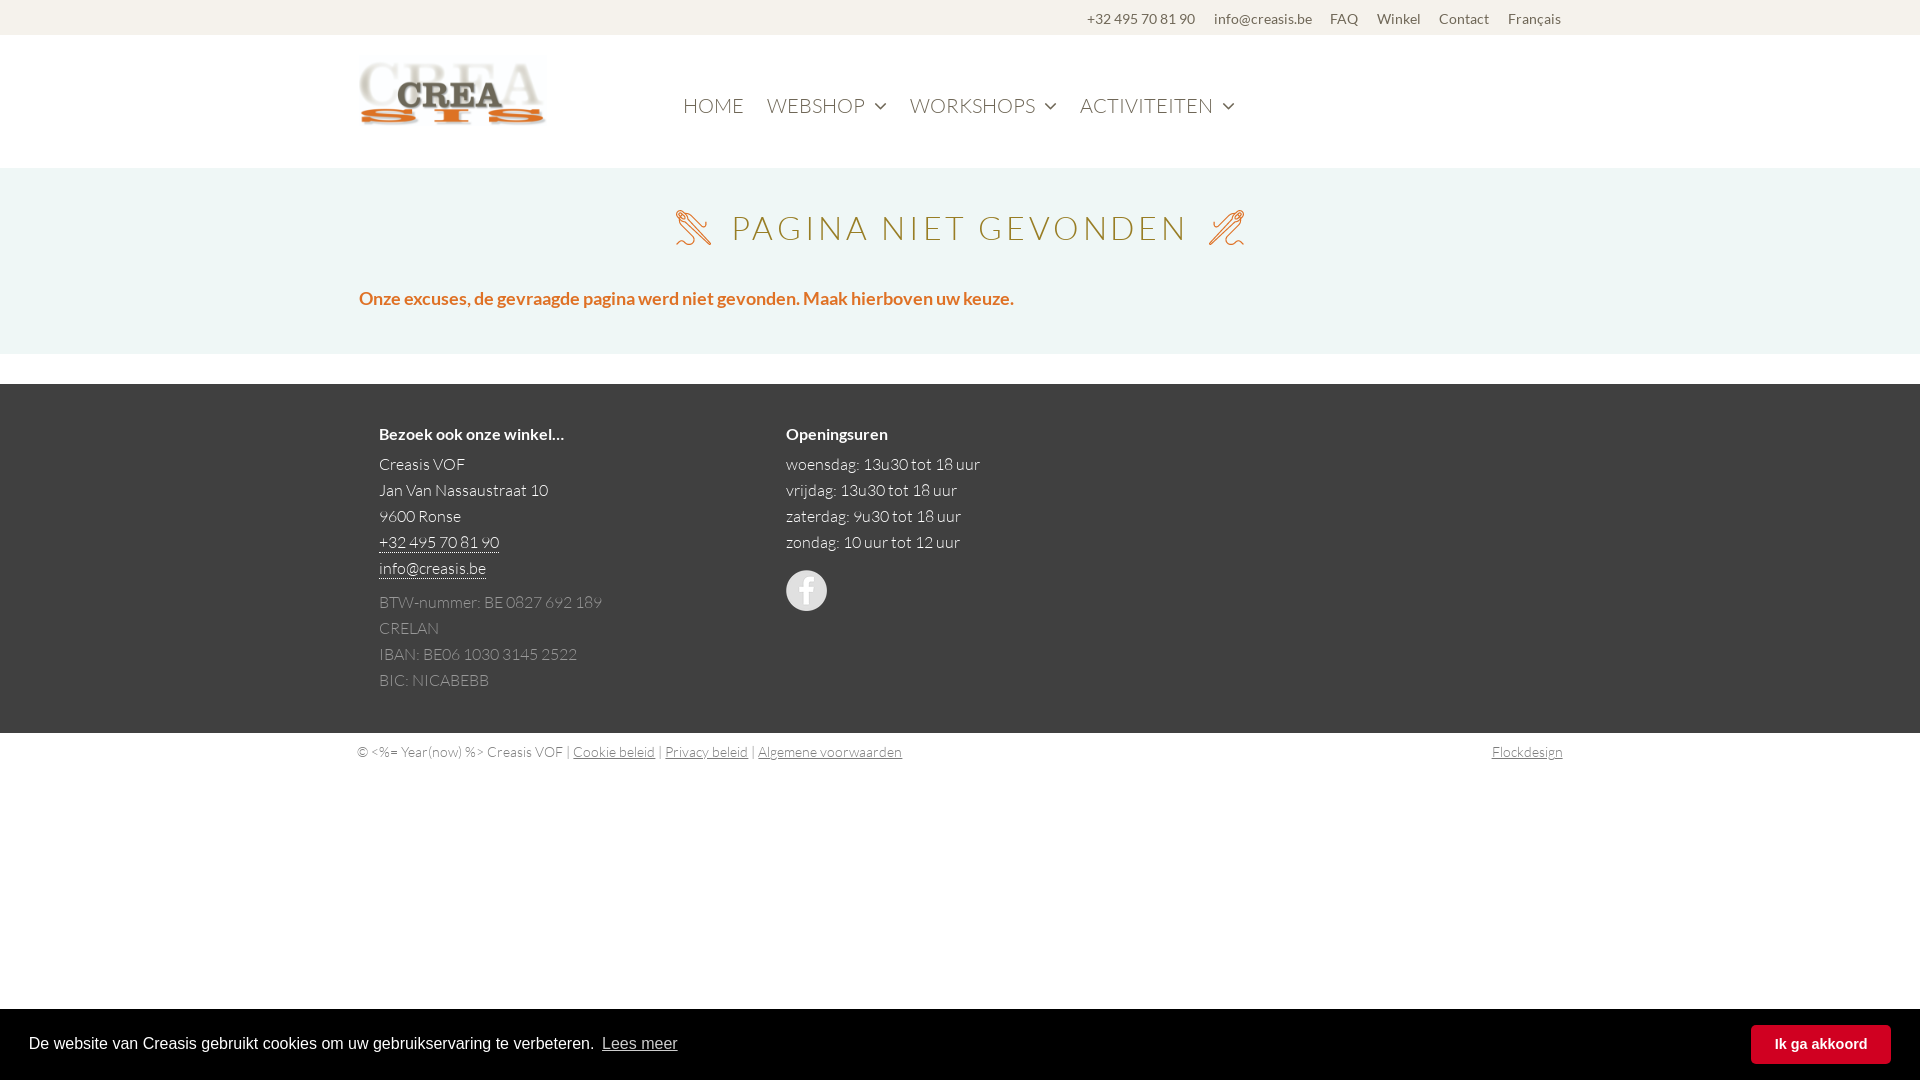  I want to click on Winkel, so click(1399, 18).